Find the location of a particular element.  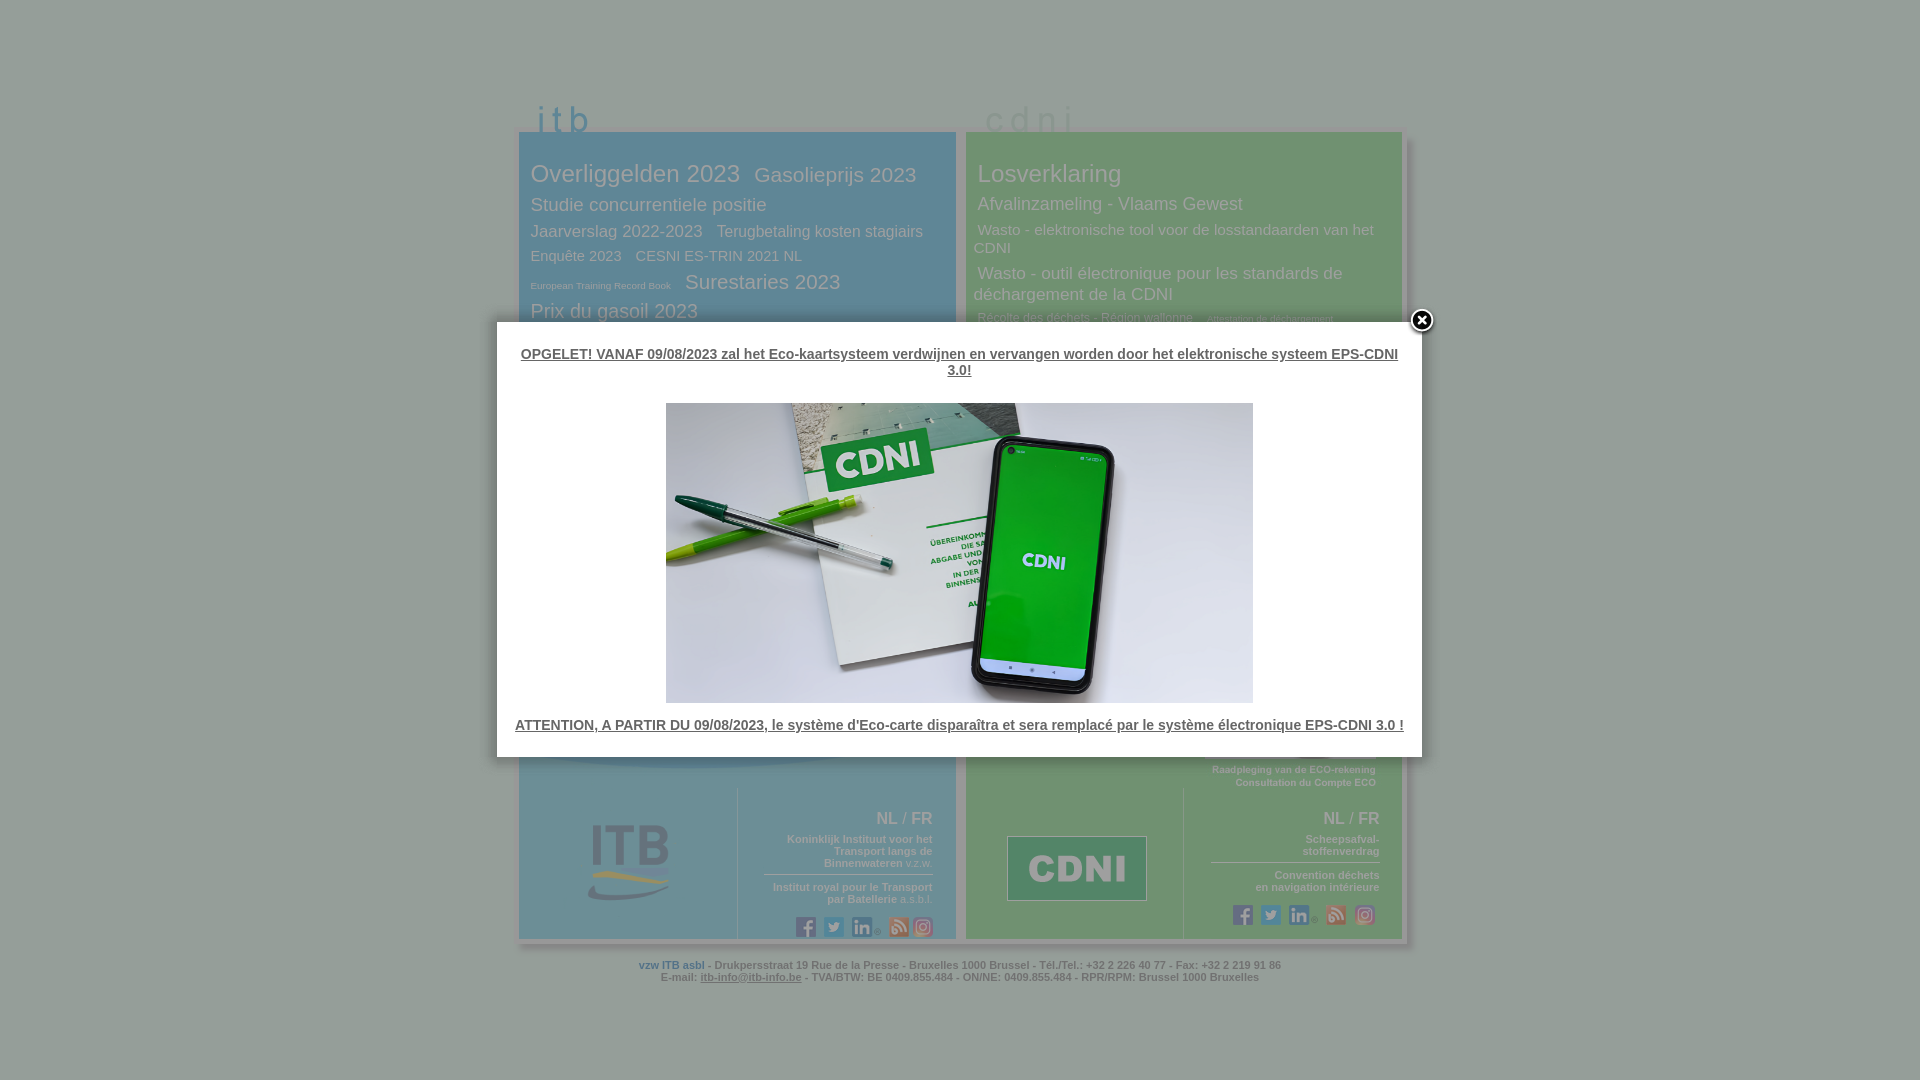

CESNI ES-TRIN 2021 NL is located at coordinates (720, 256).